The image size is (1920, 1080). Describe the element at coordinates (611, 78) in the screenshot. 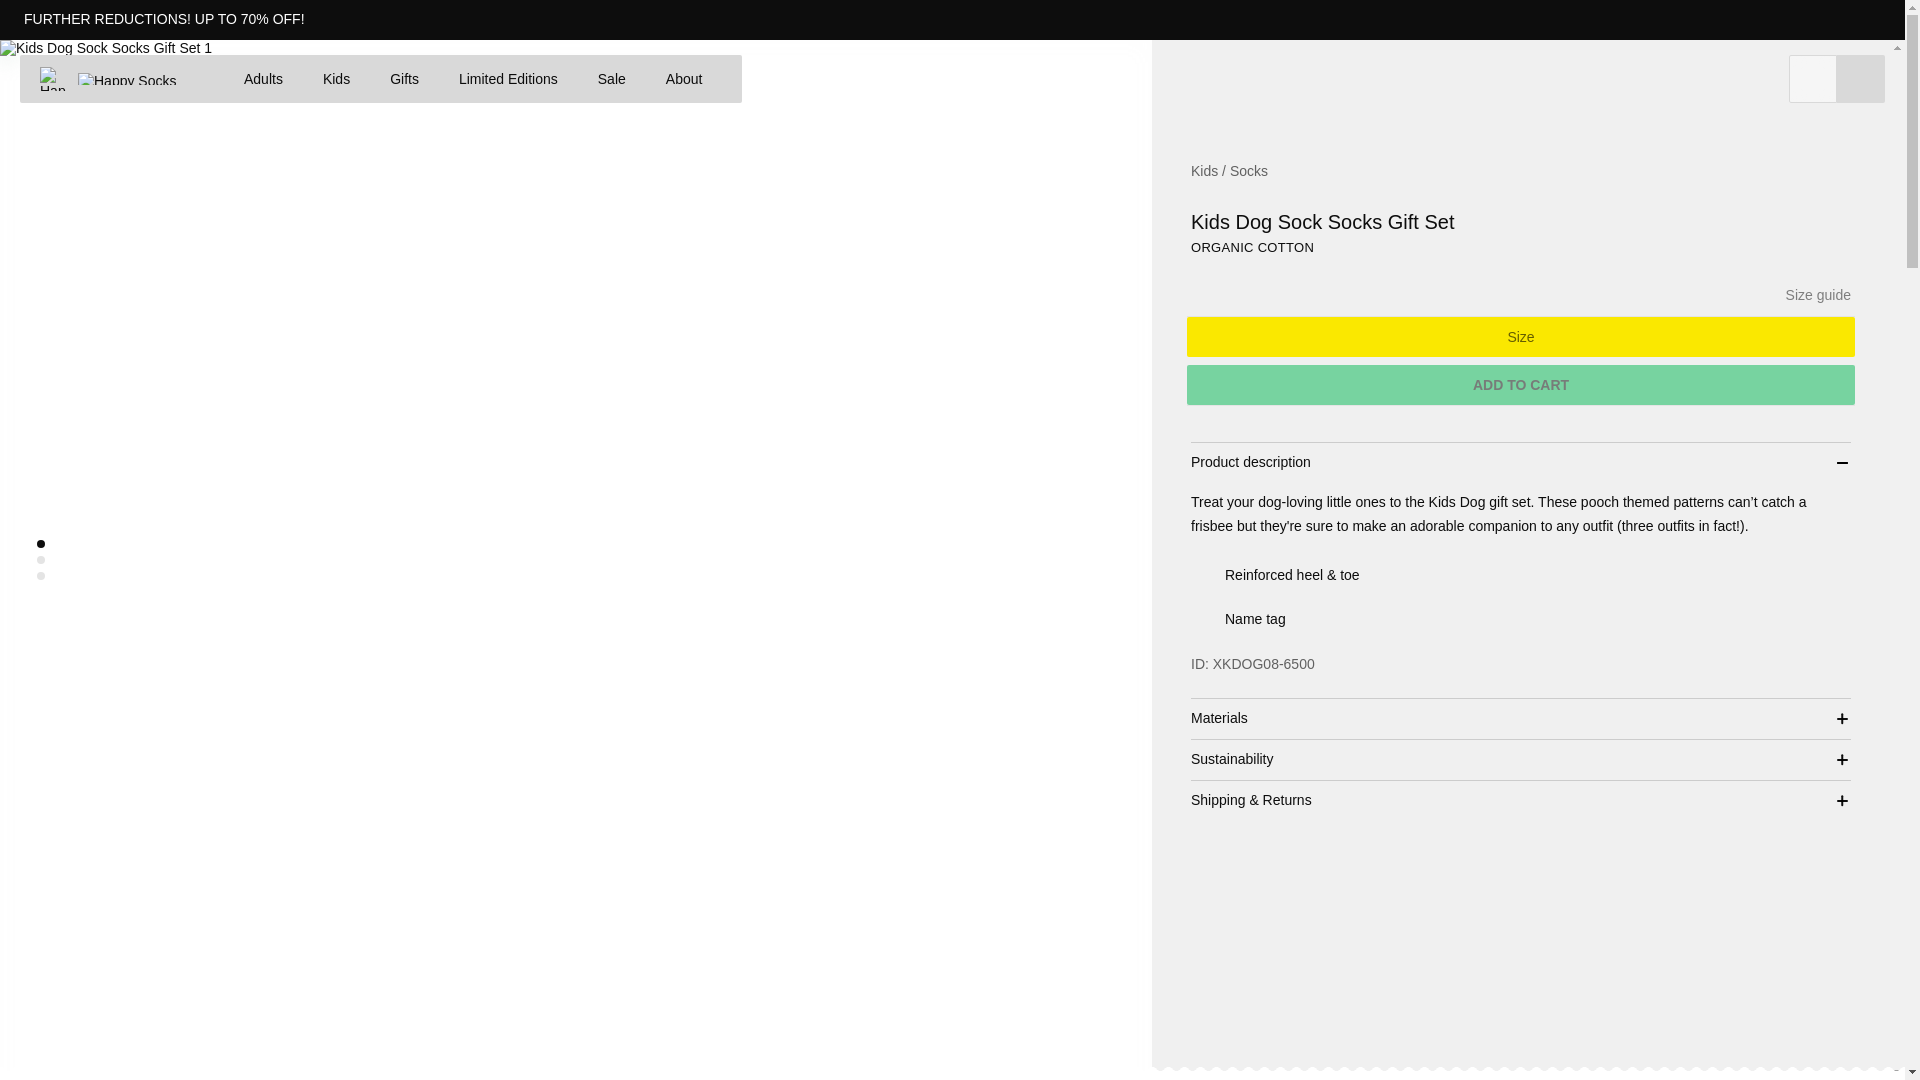

I see `Sale` at that location.